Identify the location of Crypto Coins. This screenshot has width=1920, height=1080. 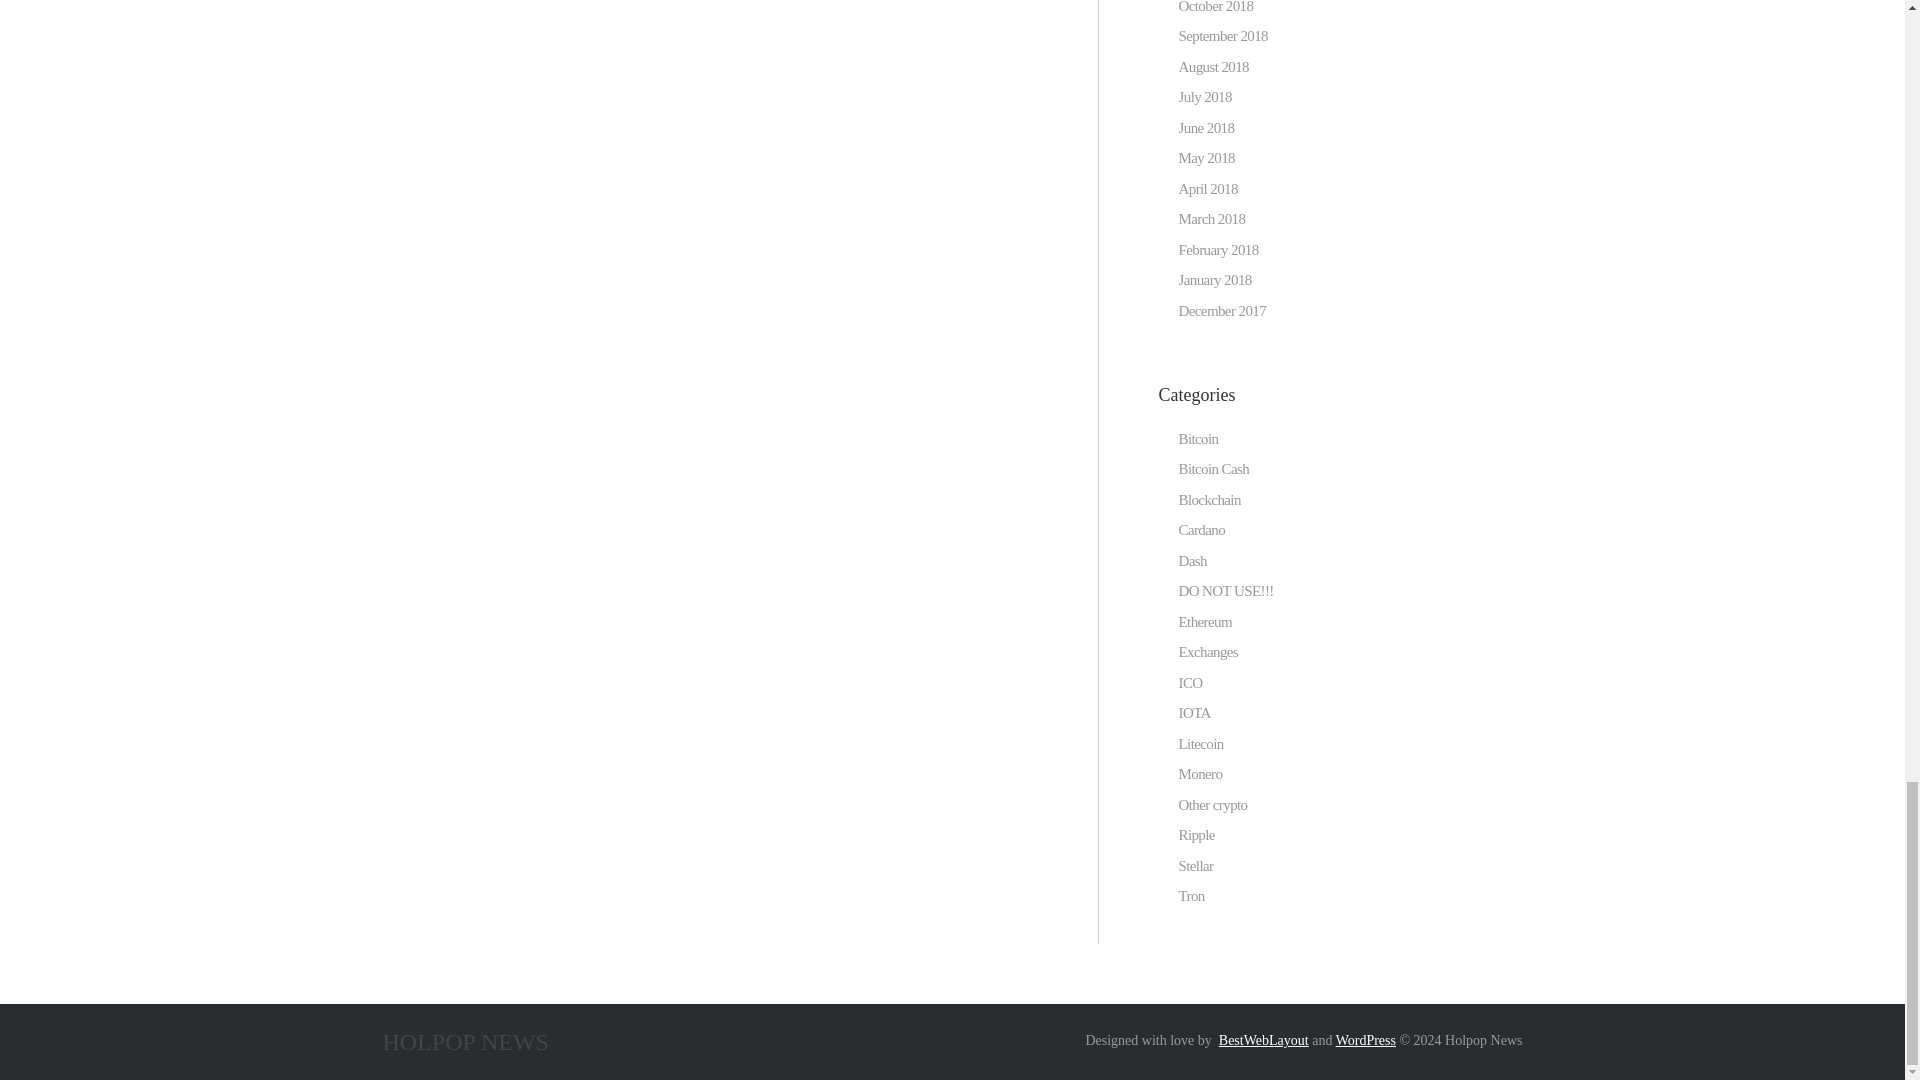
(1212, 804).